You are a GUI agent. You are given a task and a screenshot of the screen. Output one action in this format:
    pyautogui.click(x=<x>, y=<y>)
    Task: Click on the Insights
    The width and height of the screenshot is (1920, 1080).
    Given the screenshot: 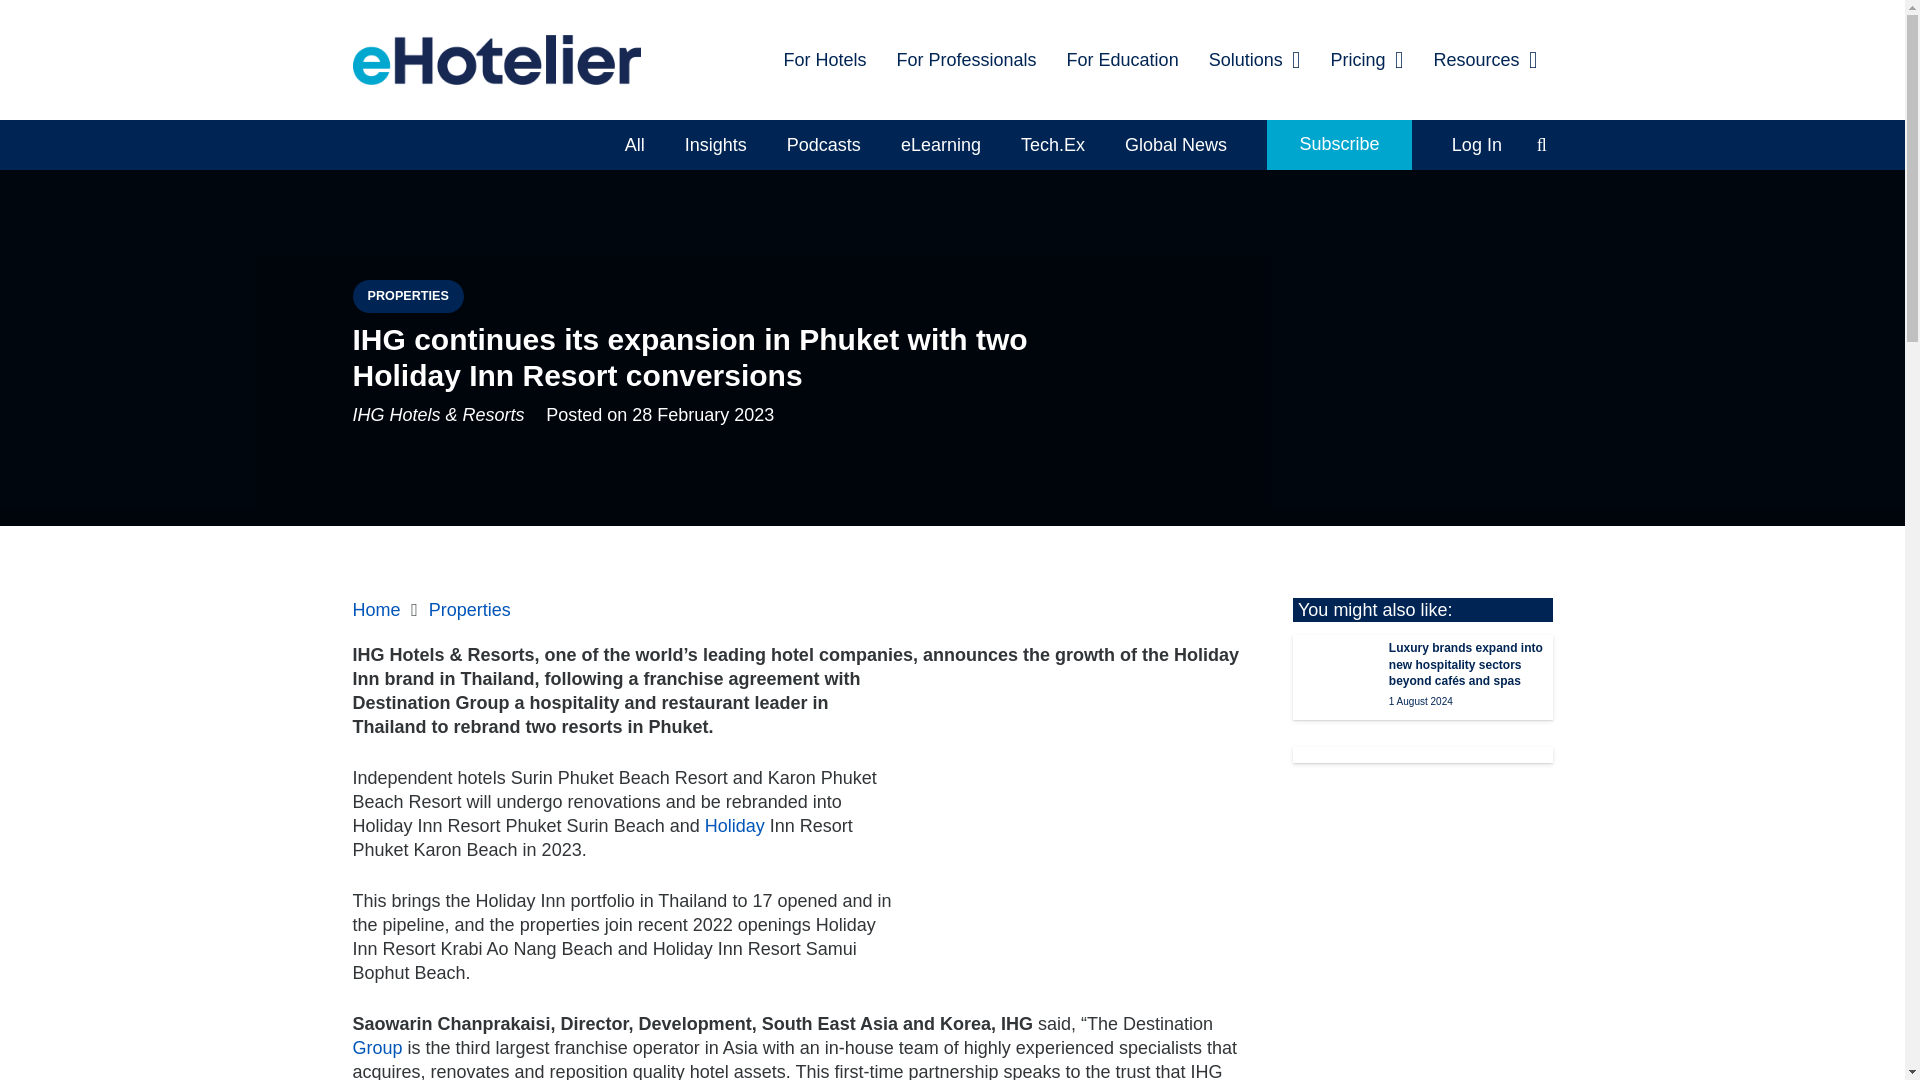 What is the action you would take?
    pyautogui.click(x=715, y=144)
    